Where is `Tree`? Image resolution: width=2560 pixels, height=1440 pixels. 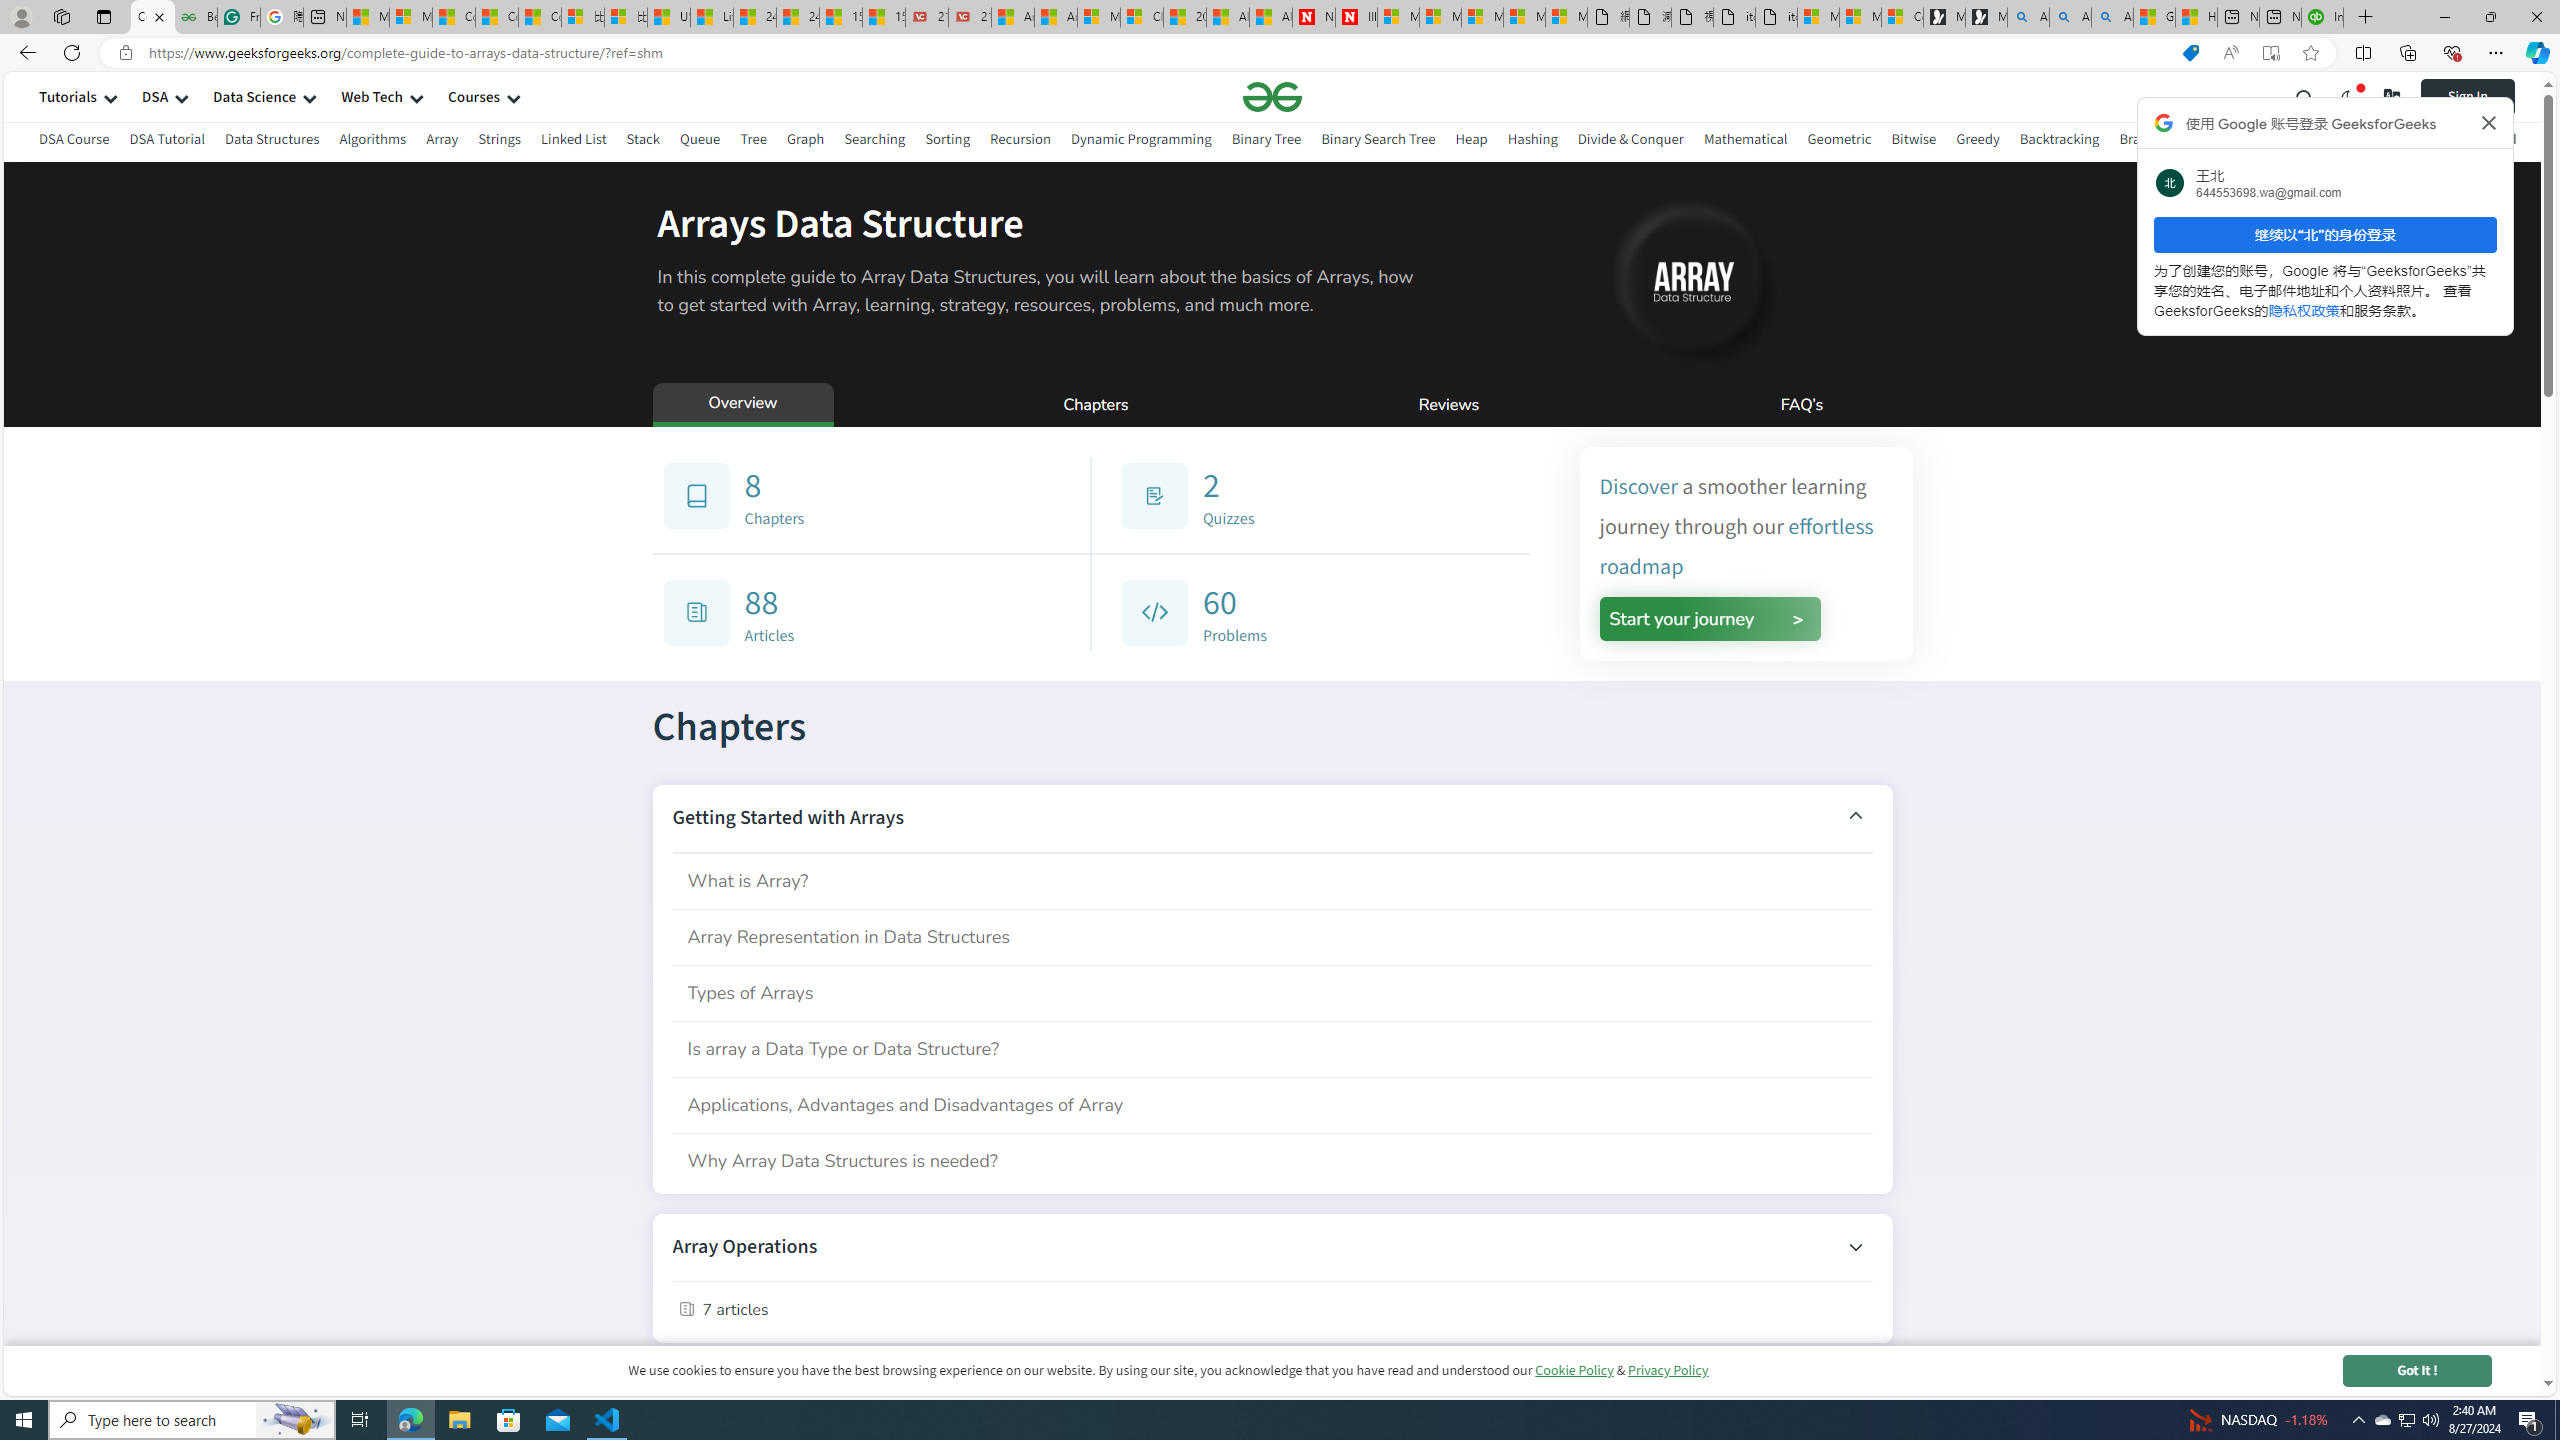 Tree is located at coordinates (754, 142).